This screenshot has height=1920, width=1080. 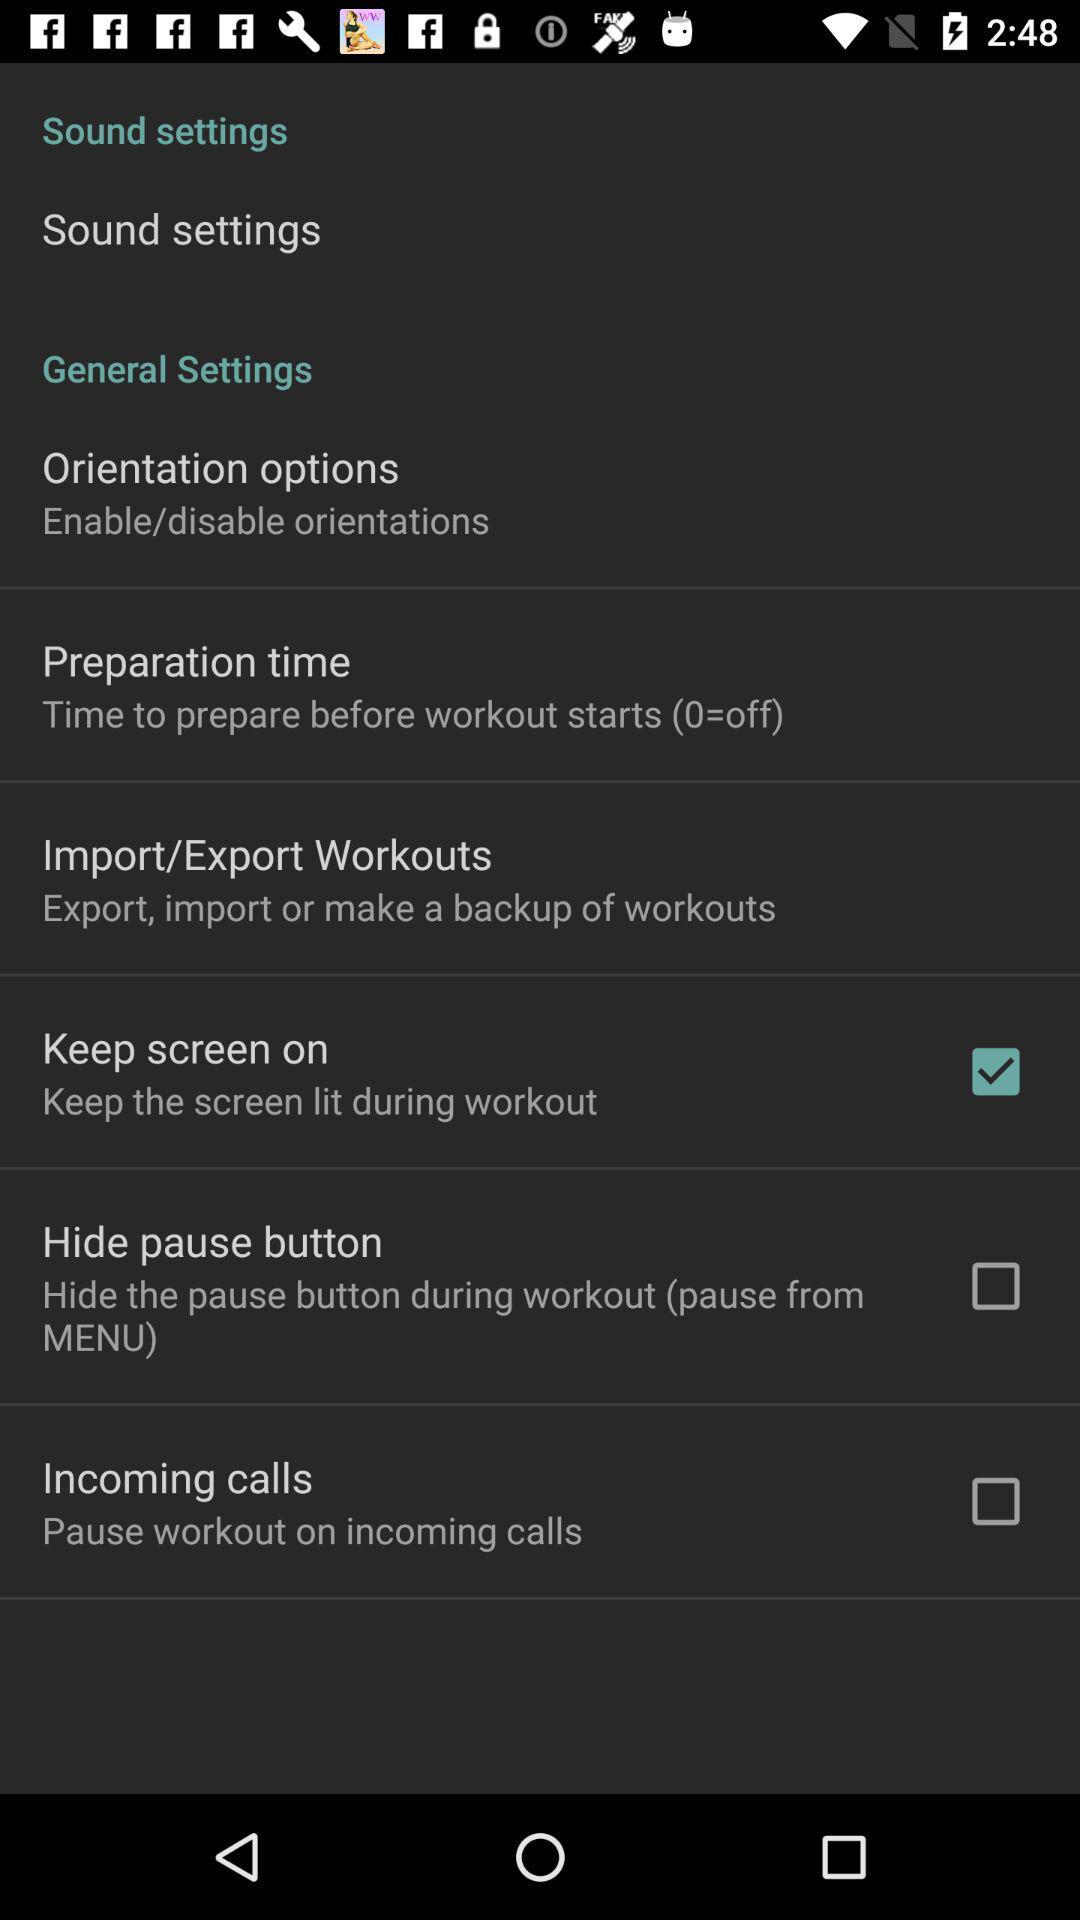 What do you see at coordinates (220, 466) in the screenshot?
I see `launch orientation options item` at bounding box center [220, 466].